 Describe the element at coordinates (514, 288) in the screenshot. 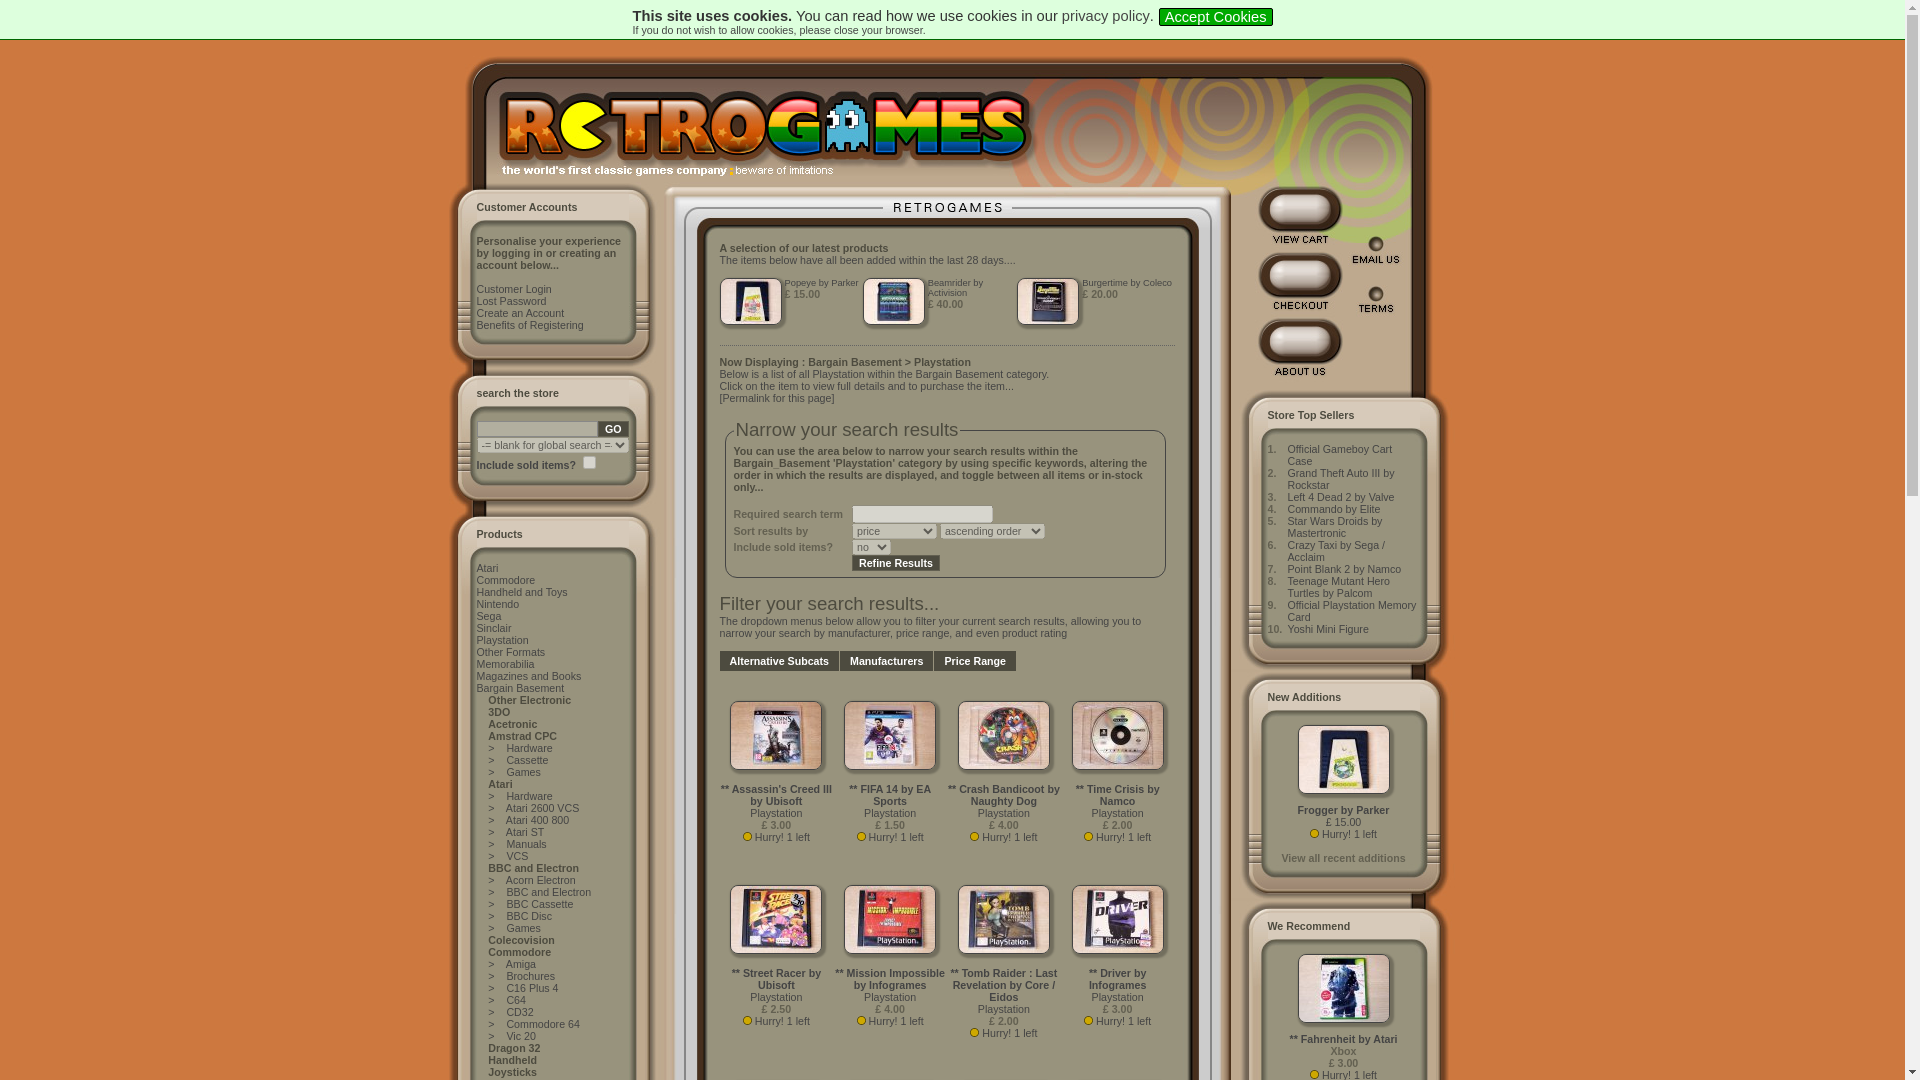

I see `Customer Login` at that location.